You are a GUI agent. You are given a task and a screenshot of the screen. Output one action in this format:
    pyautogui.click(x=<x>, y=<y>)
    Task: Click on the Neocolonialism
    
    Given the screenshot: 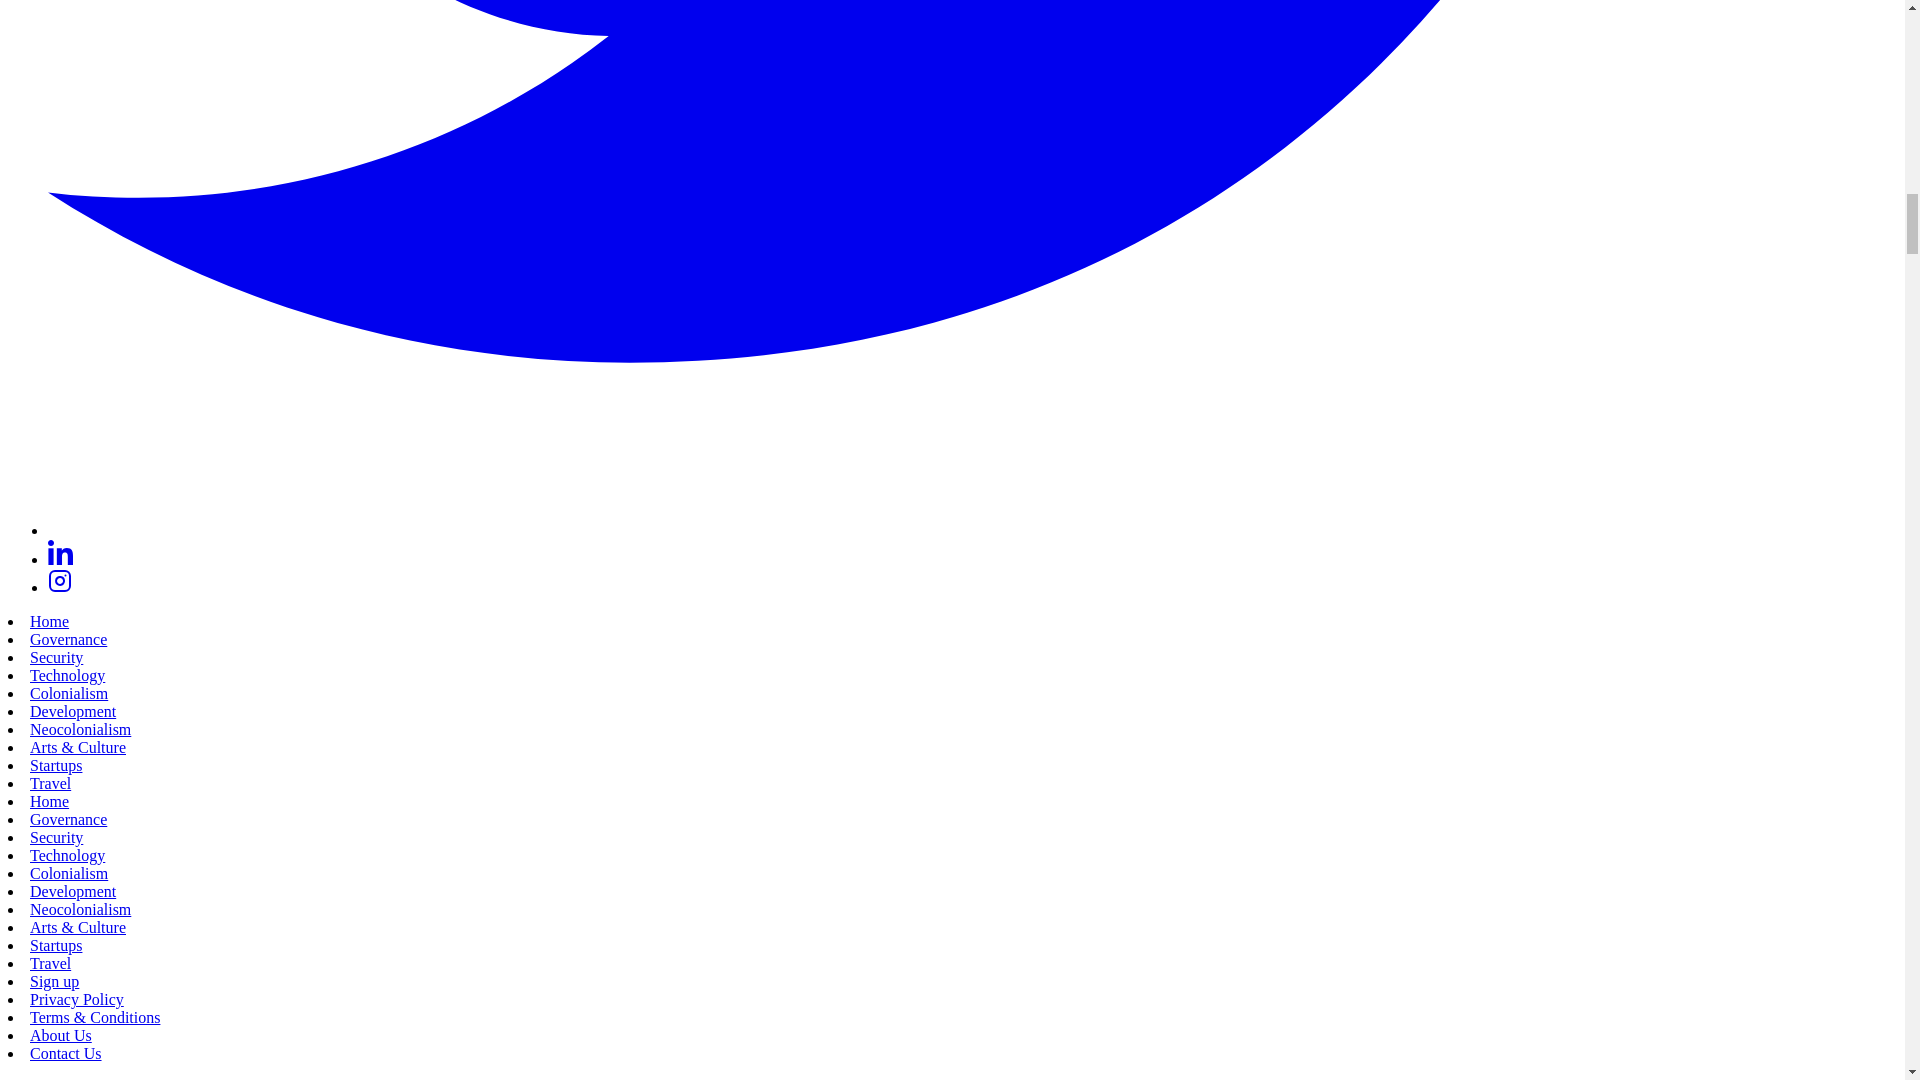 What is the action you would take?
    pyautogui.click(x=80, y=729)
    